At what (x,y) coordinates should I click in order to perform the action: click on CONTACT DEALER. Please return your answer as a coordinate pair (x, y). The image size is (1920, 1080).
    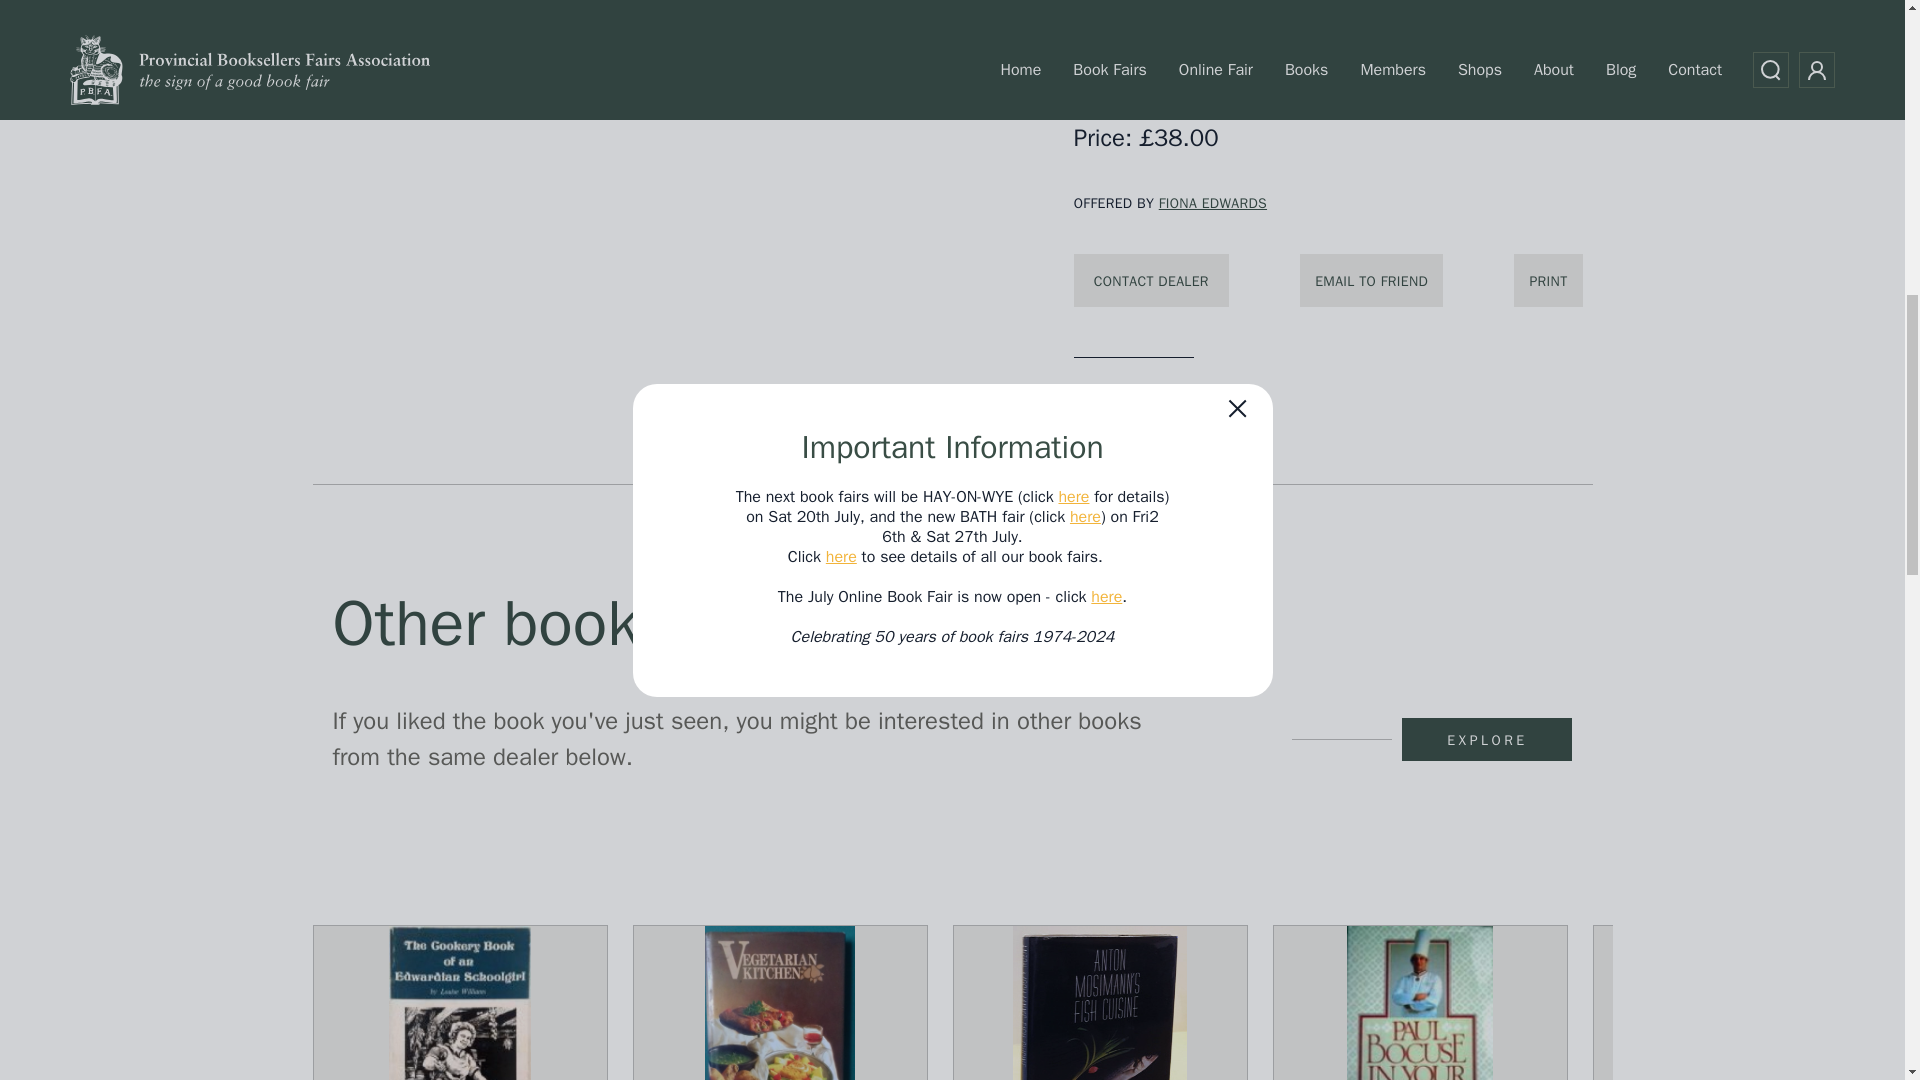
    Looking at the image, I should click on (1150, 280).